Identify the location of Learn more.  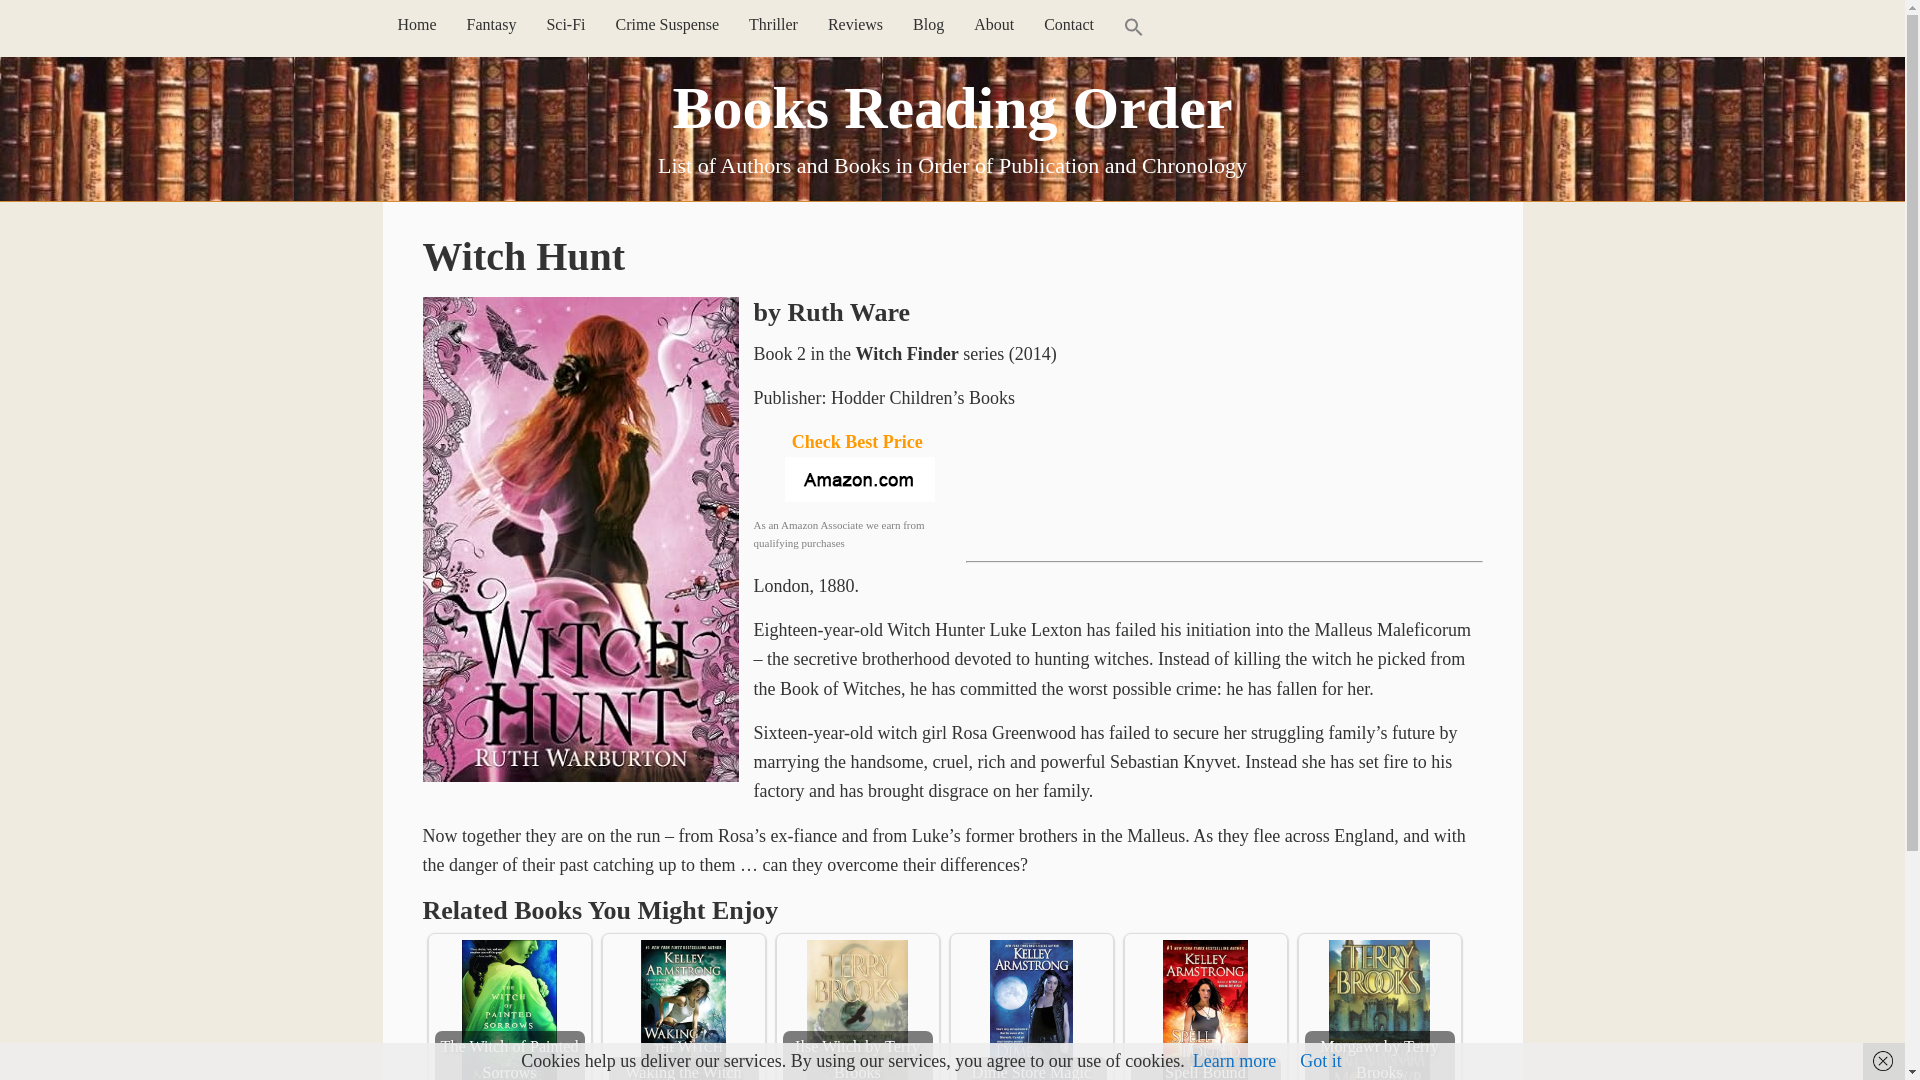
(1234, 1060).